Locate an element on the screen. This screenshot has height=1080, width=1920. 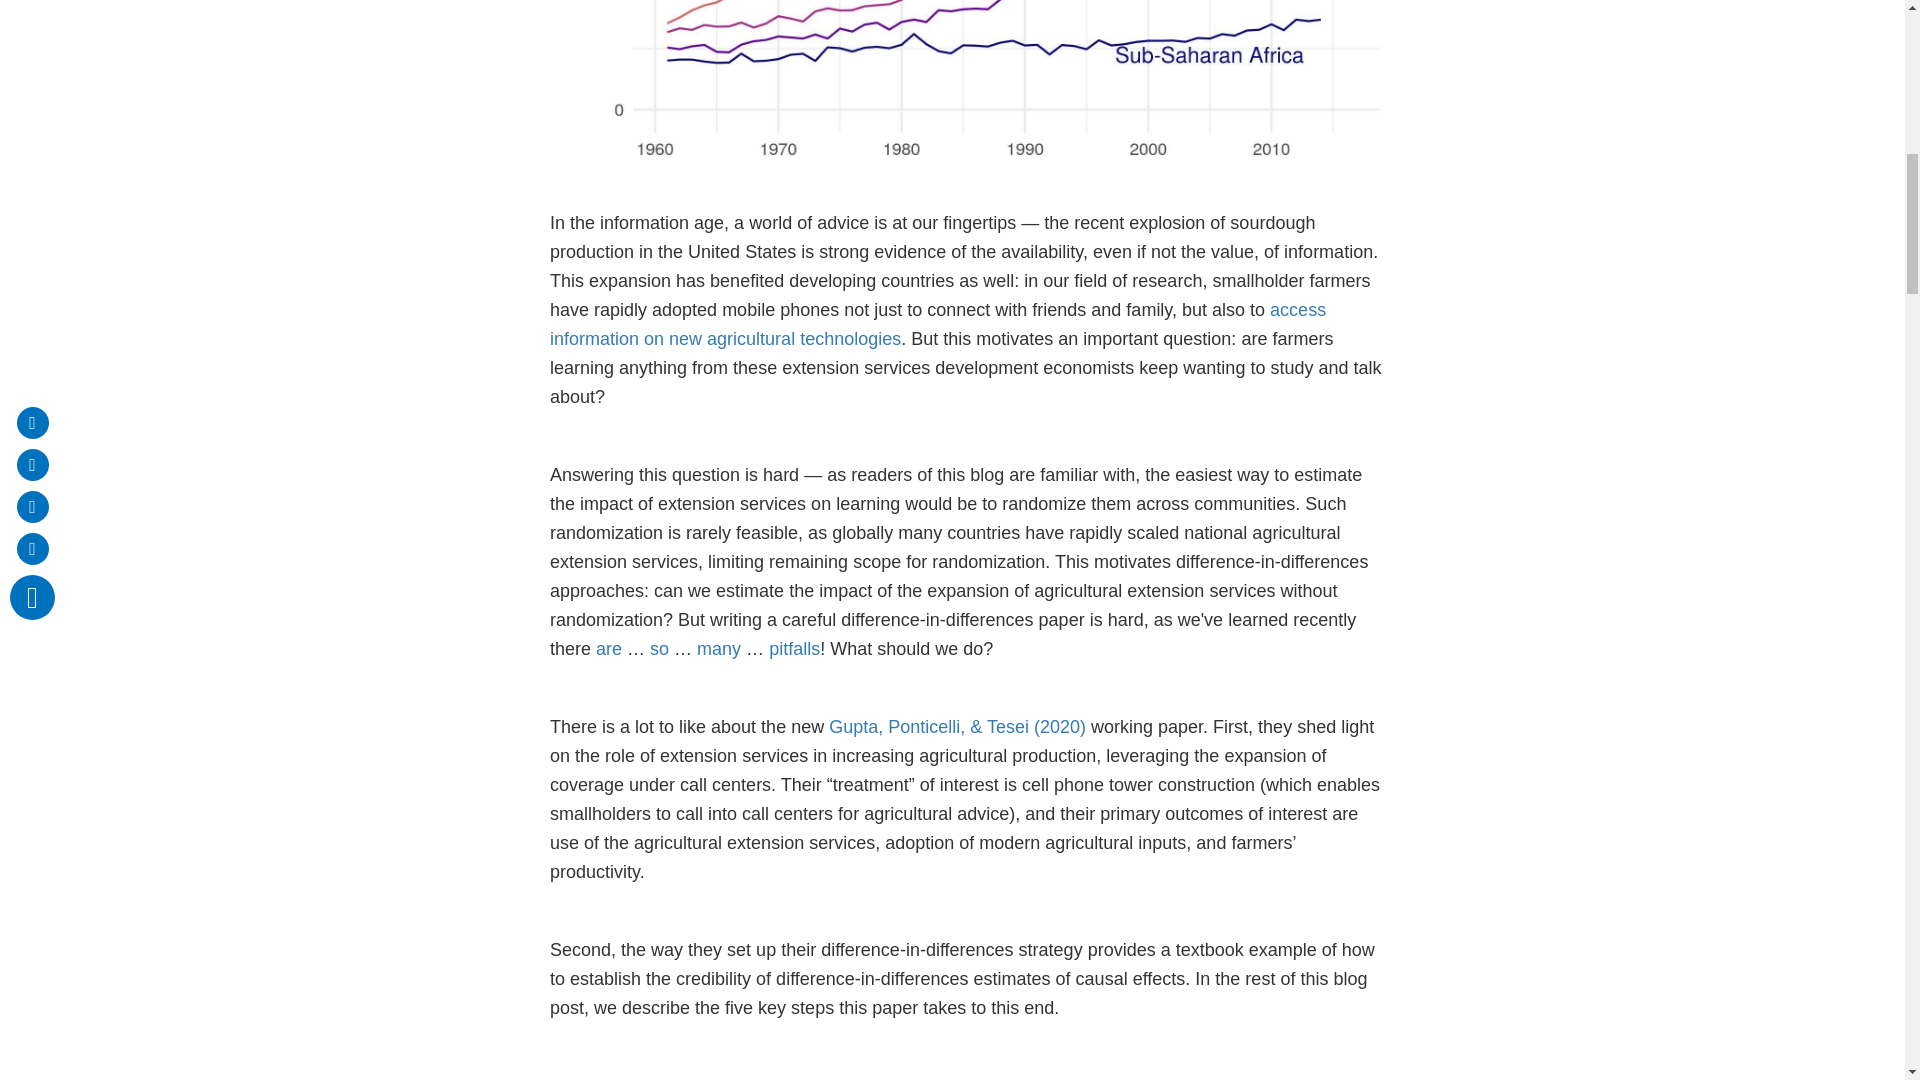
many is located at coordinates (718, 648).